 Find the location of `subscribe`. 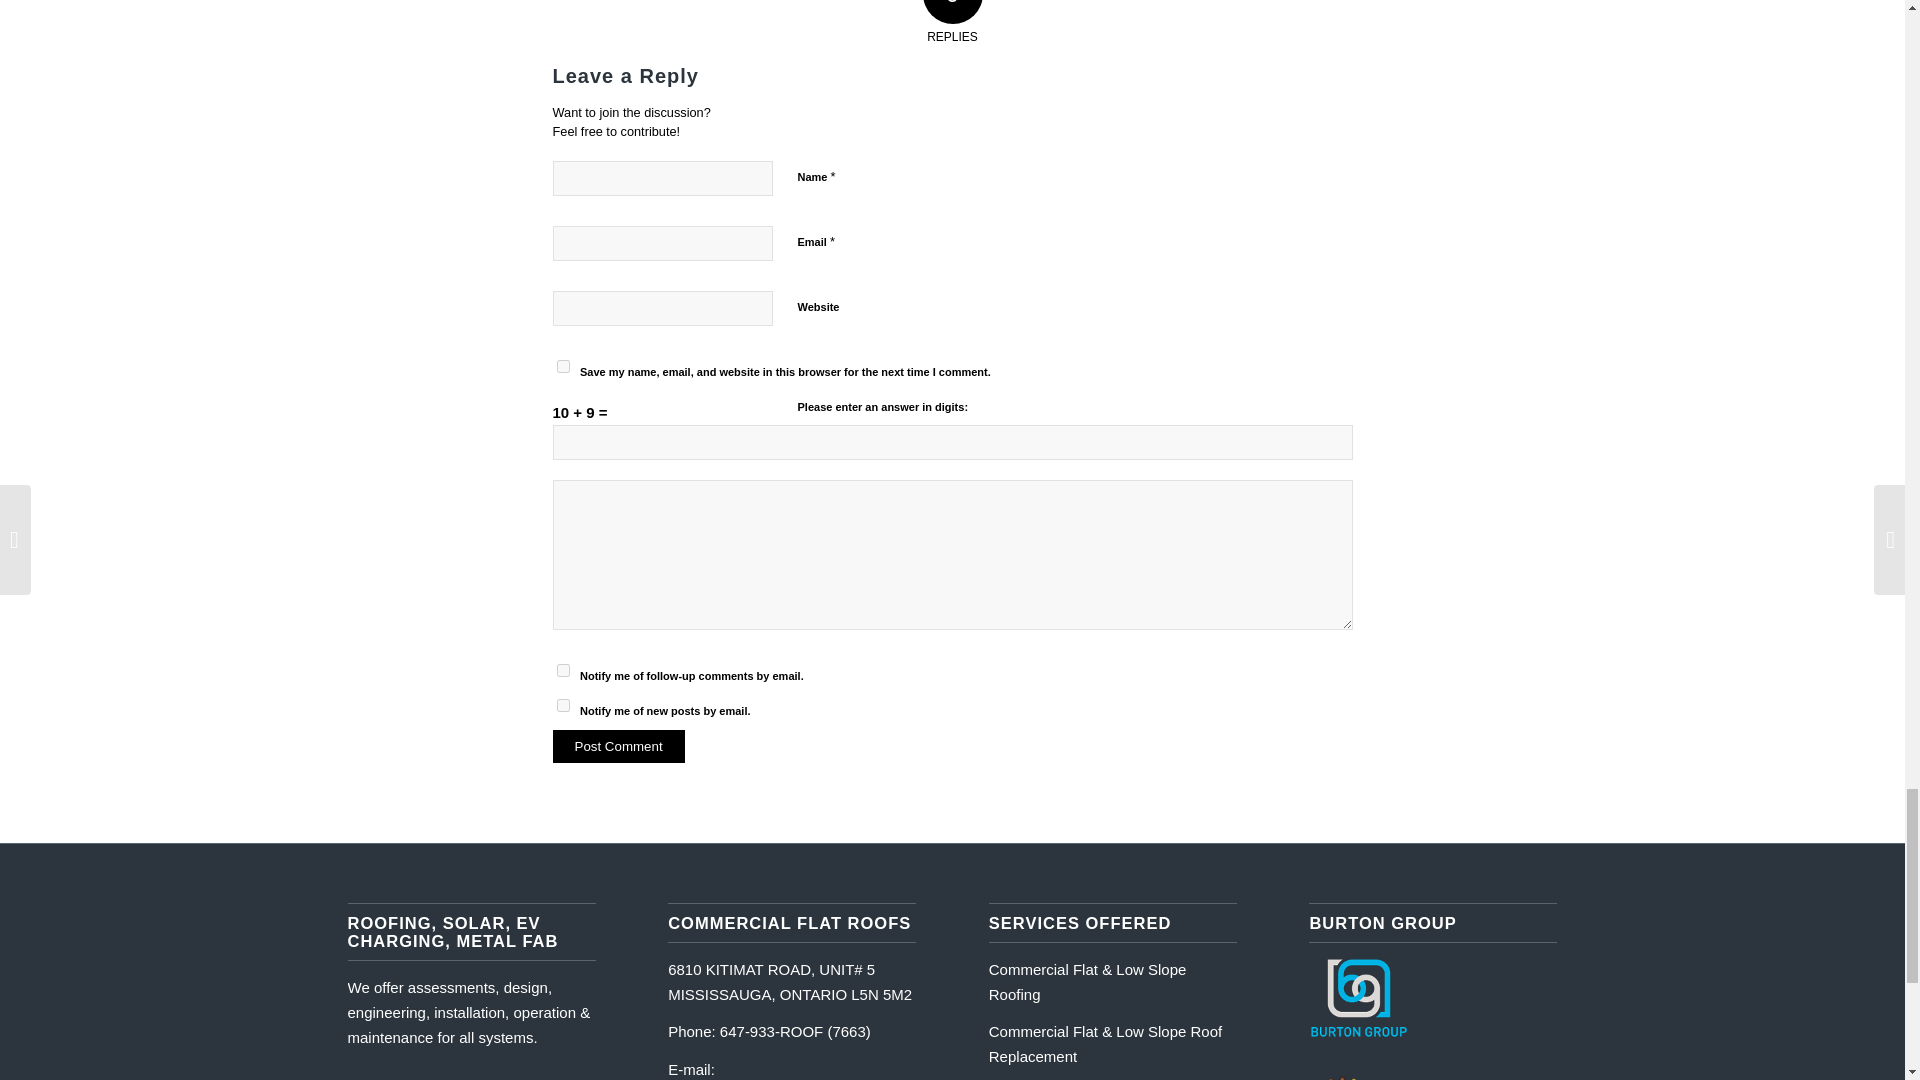

subscribe is located at coordinates (562, 670).